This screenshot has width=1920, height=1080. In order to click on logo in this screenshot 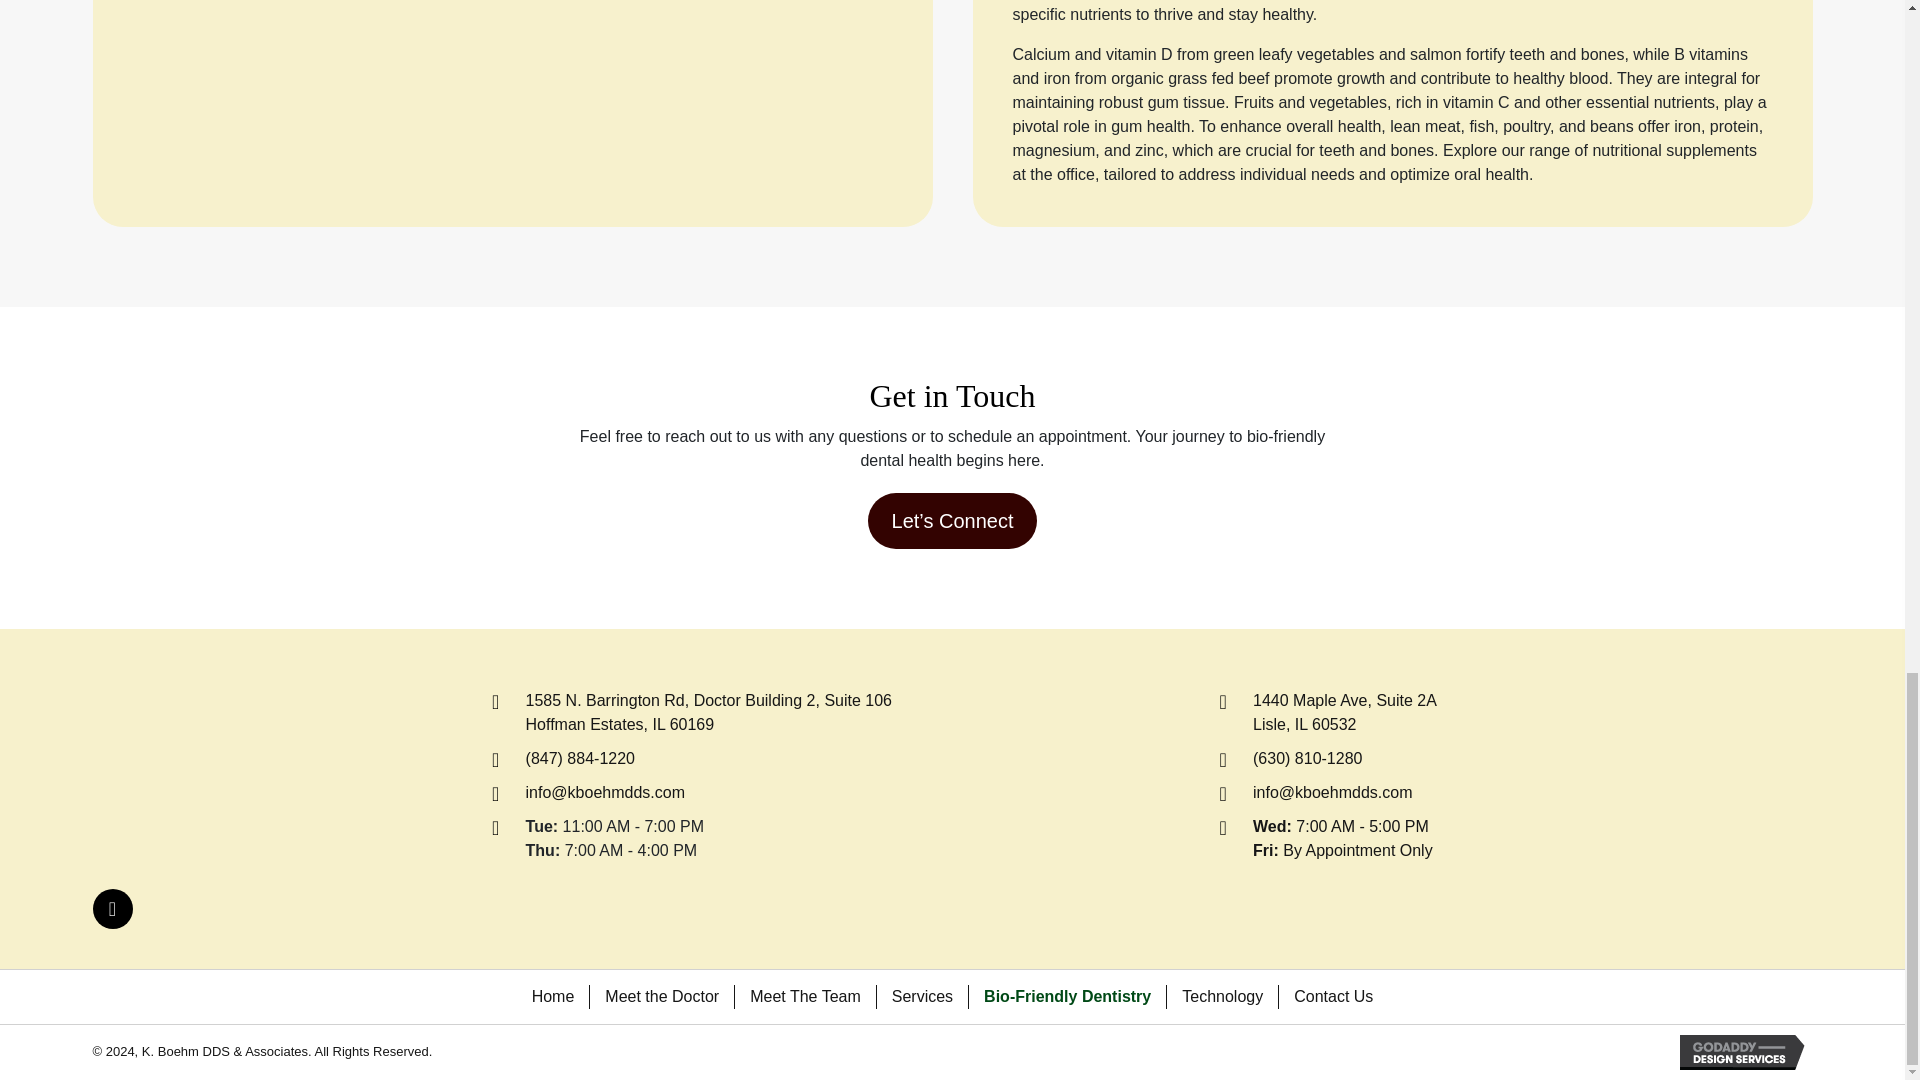, I will do `click(182, 779)`.